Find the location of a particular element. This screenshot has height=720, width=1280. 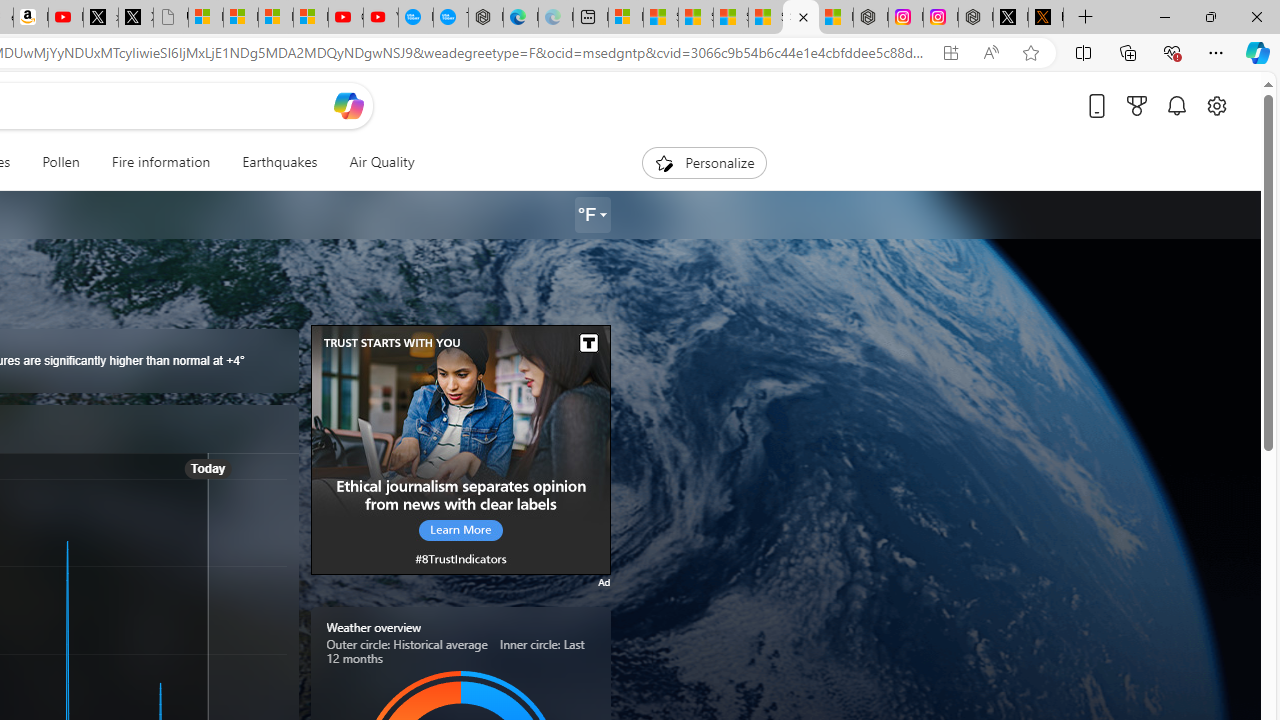

Air Quality is located at coordinates (373, 162).